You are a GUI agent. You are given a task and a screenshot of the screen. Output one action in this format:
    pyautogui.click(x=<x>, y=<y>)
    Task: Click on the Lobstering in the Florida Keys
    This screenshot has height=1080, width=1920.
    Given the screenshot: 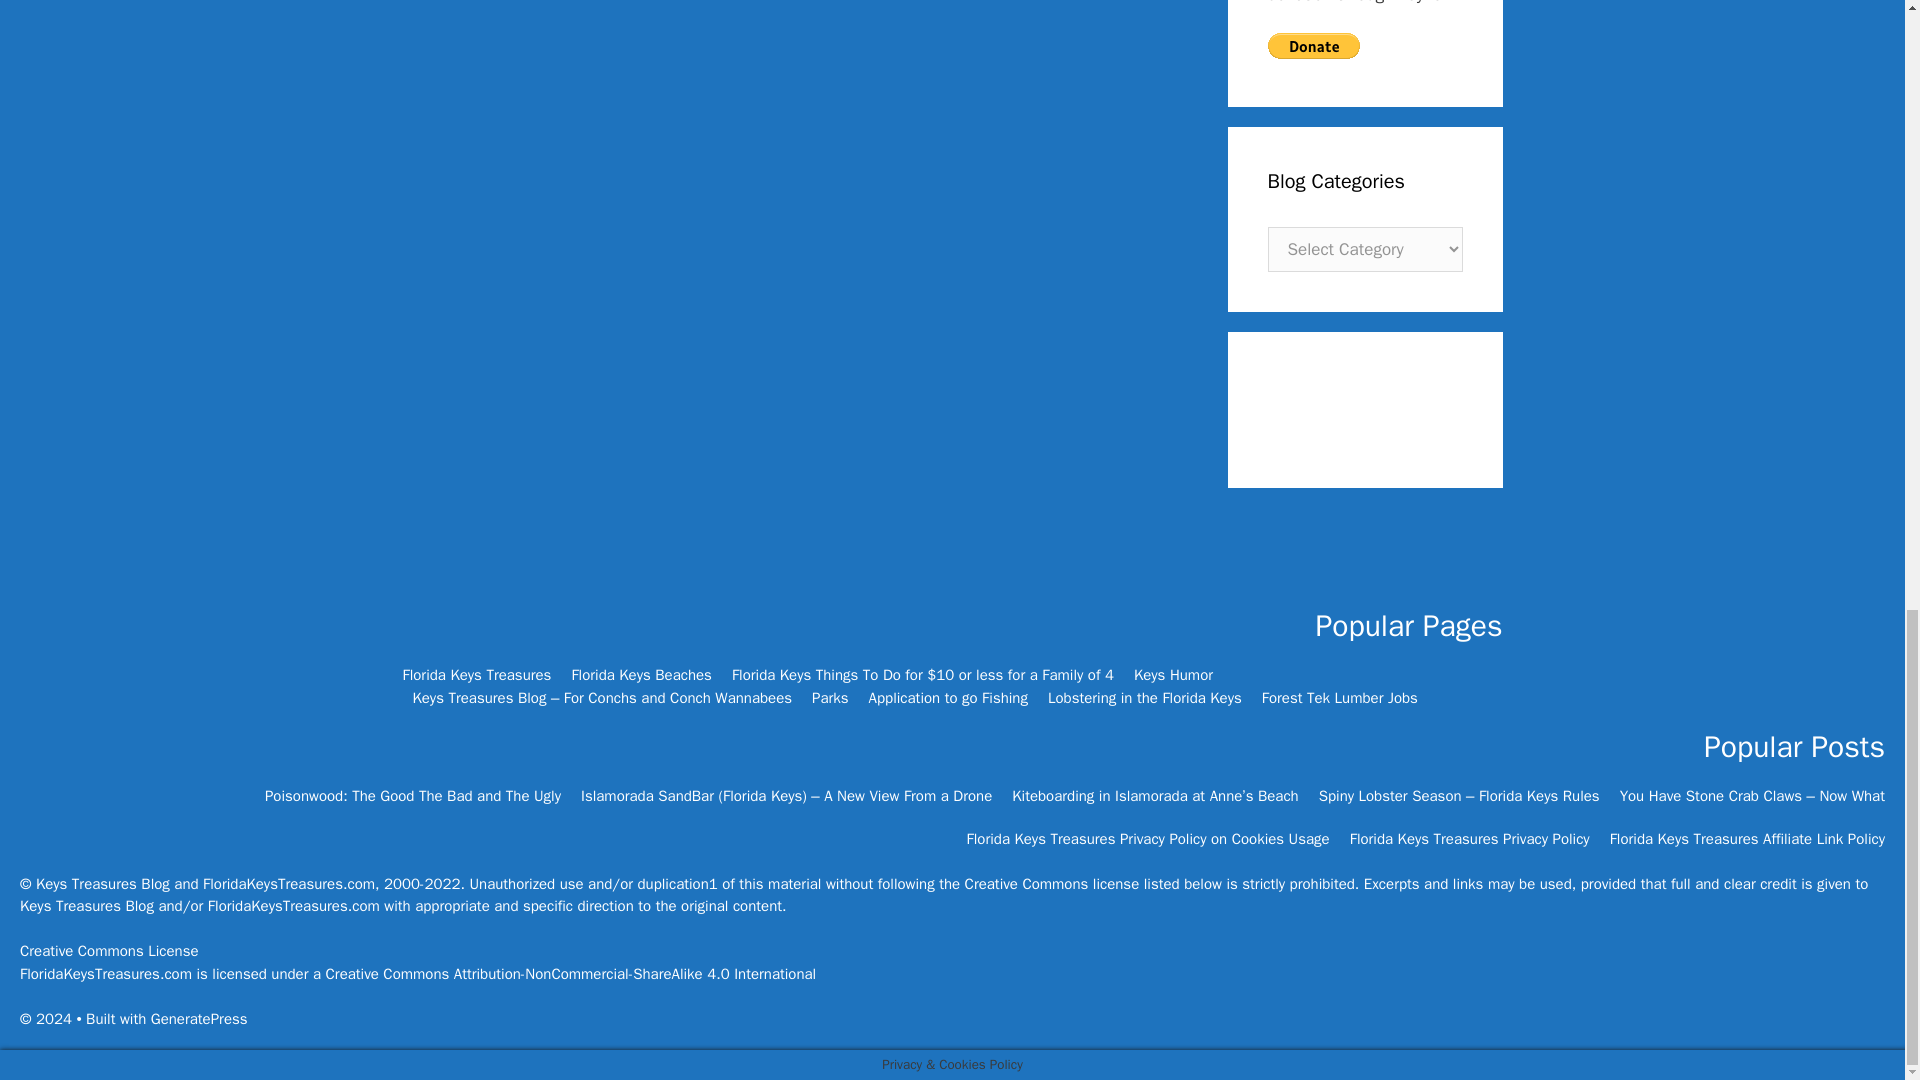 What is the action you would take?
    pyautogui.click(x=1145, y=698)
    